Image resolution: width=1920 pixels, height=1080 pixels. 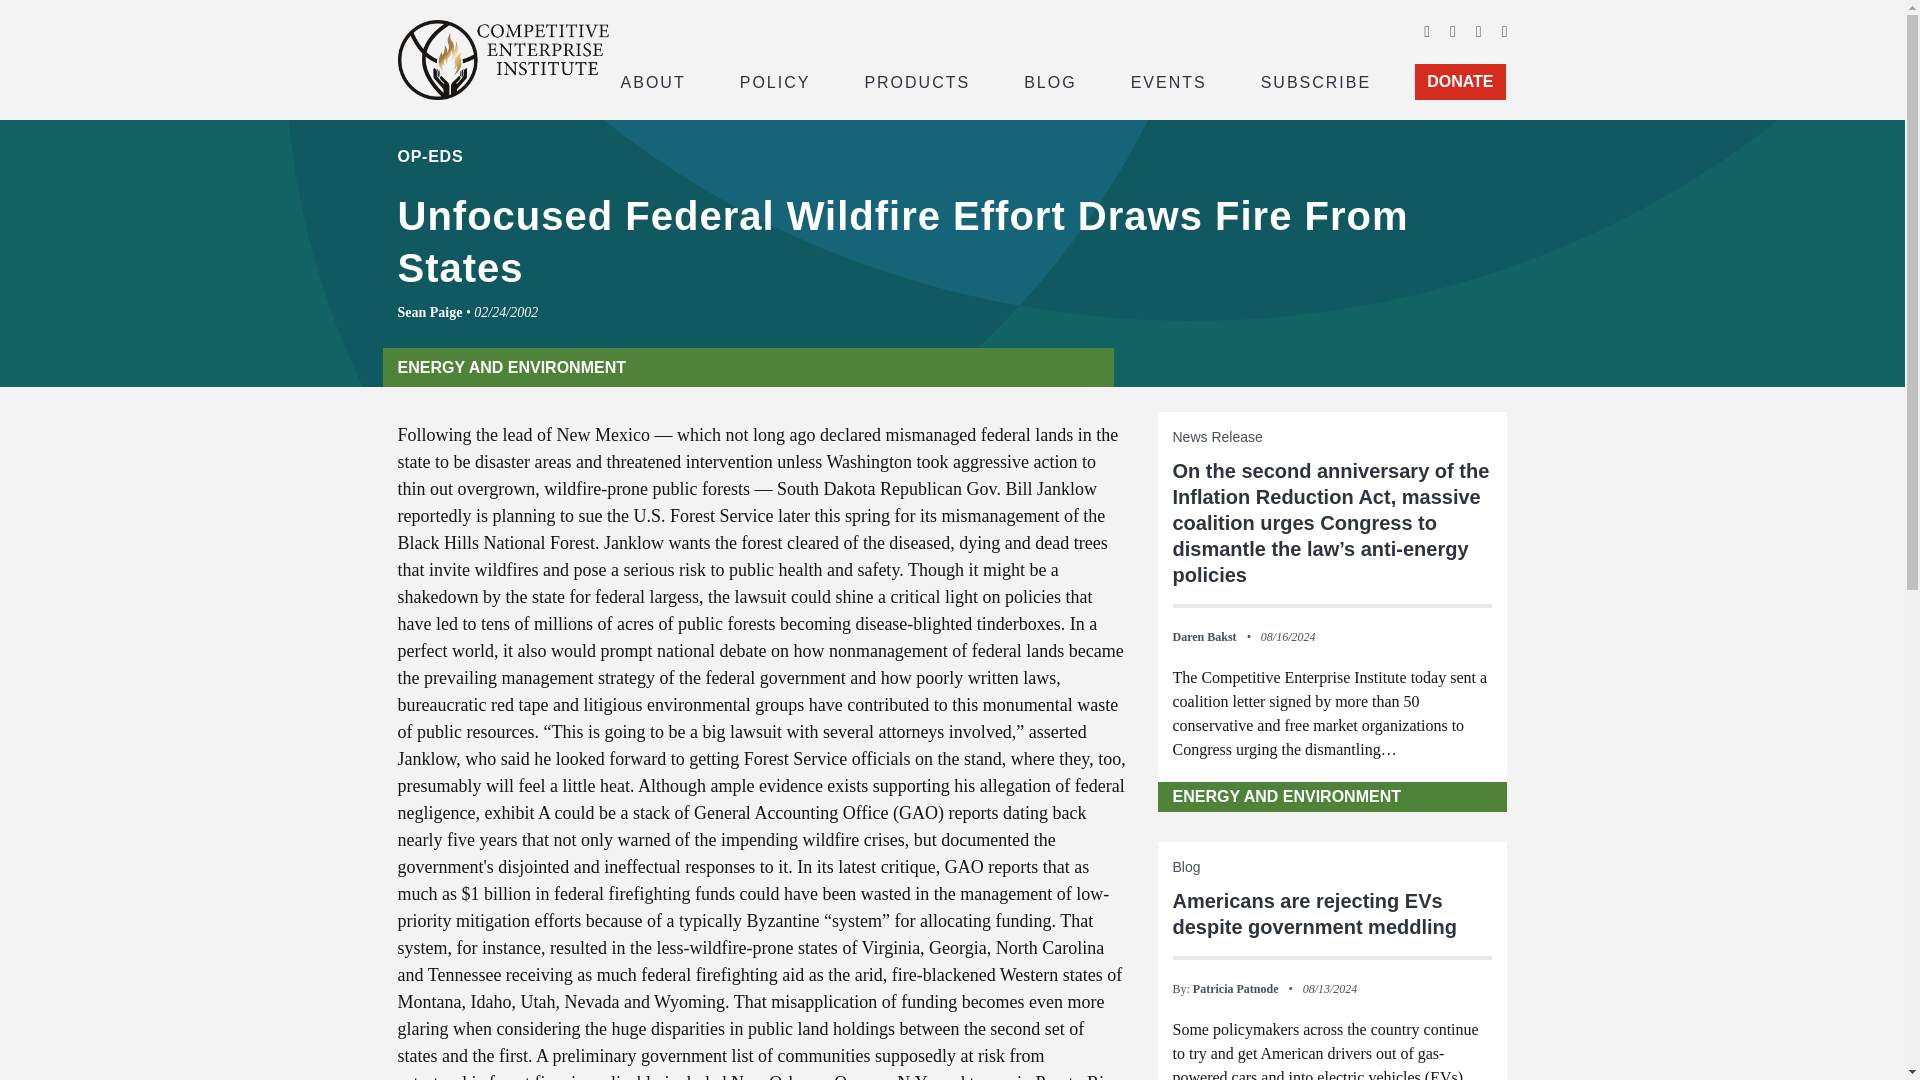 I want to click on POLICY, so click(x=775, y=80).